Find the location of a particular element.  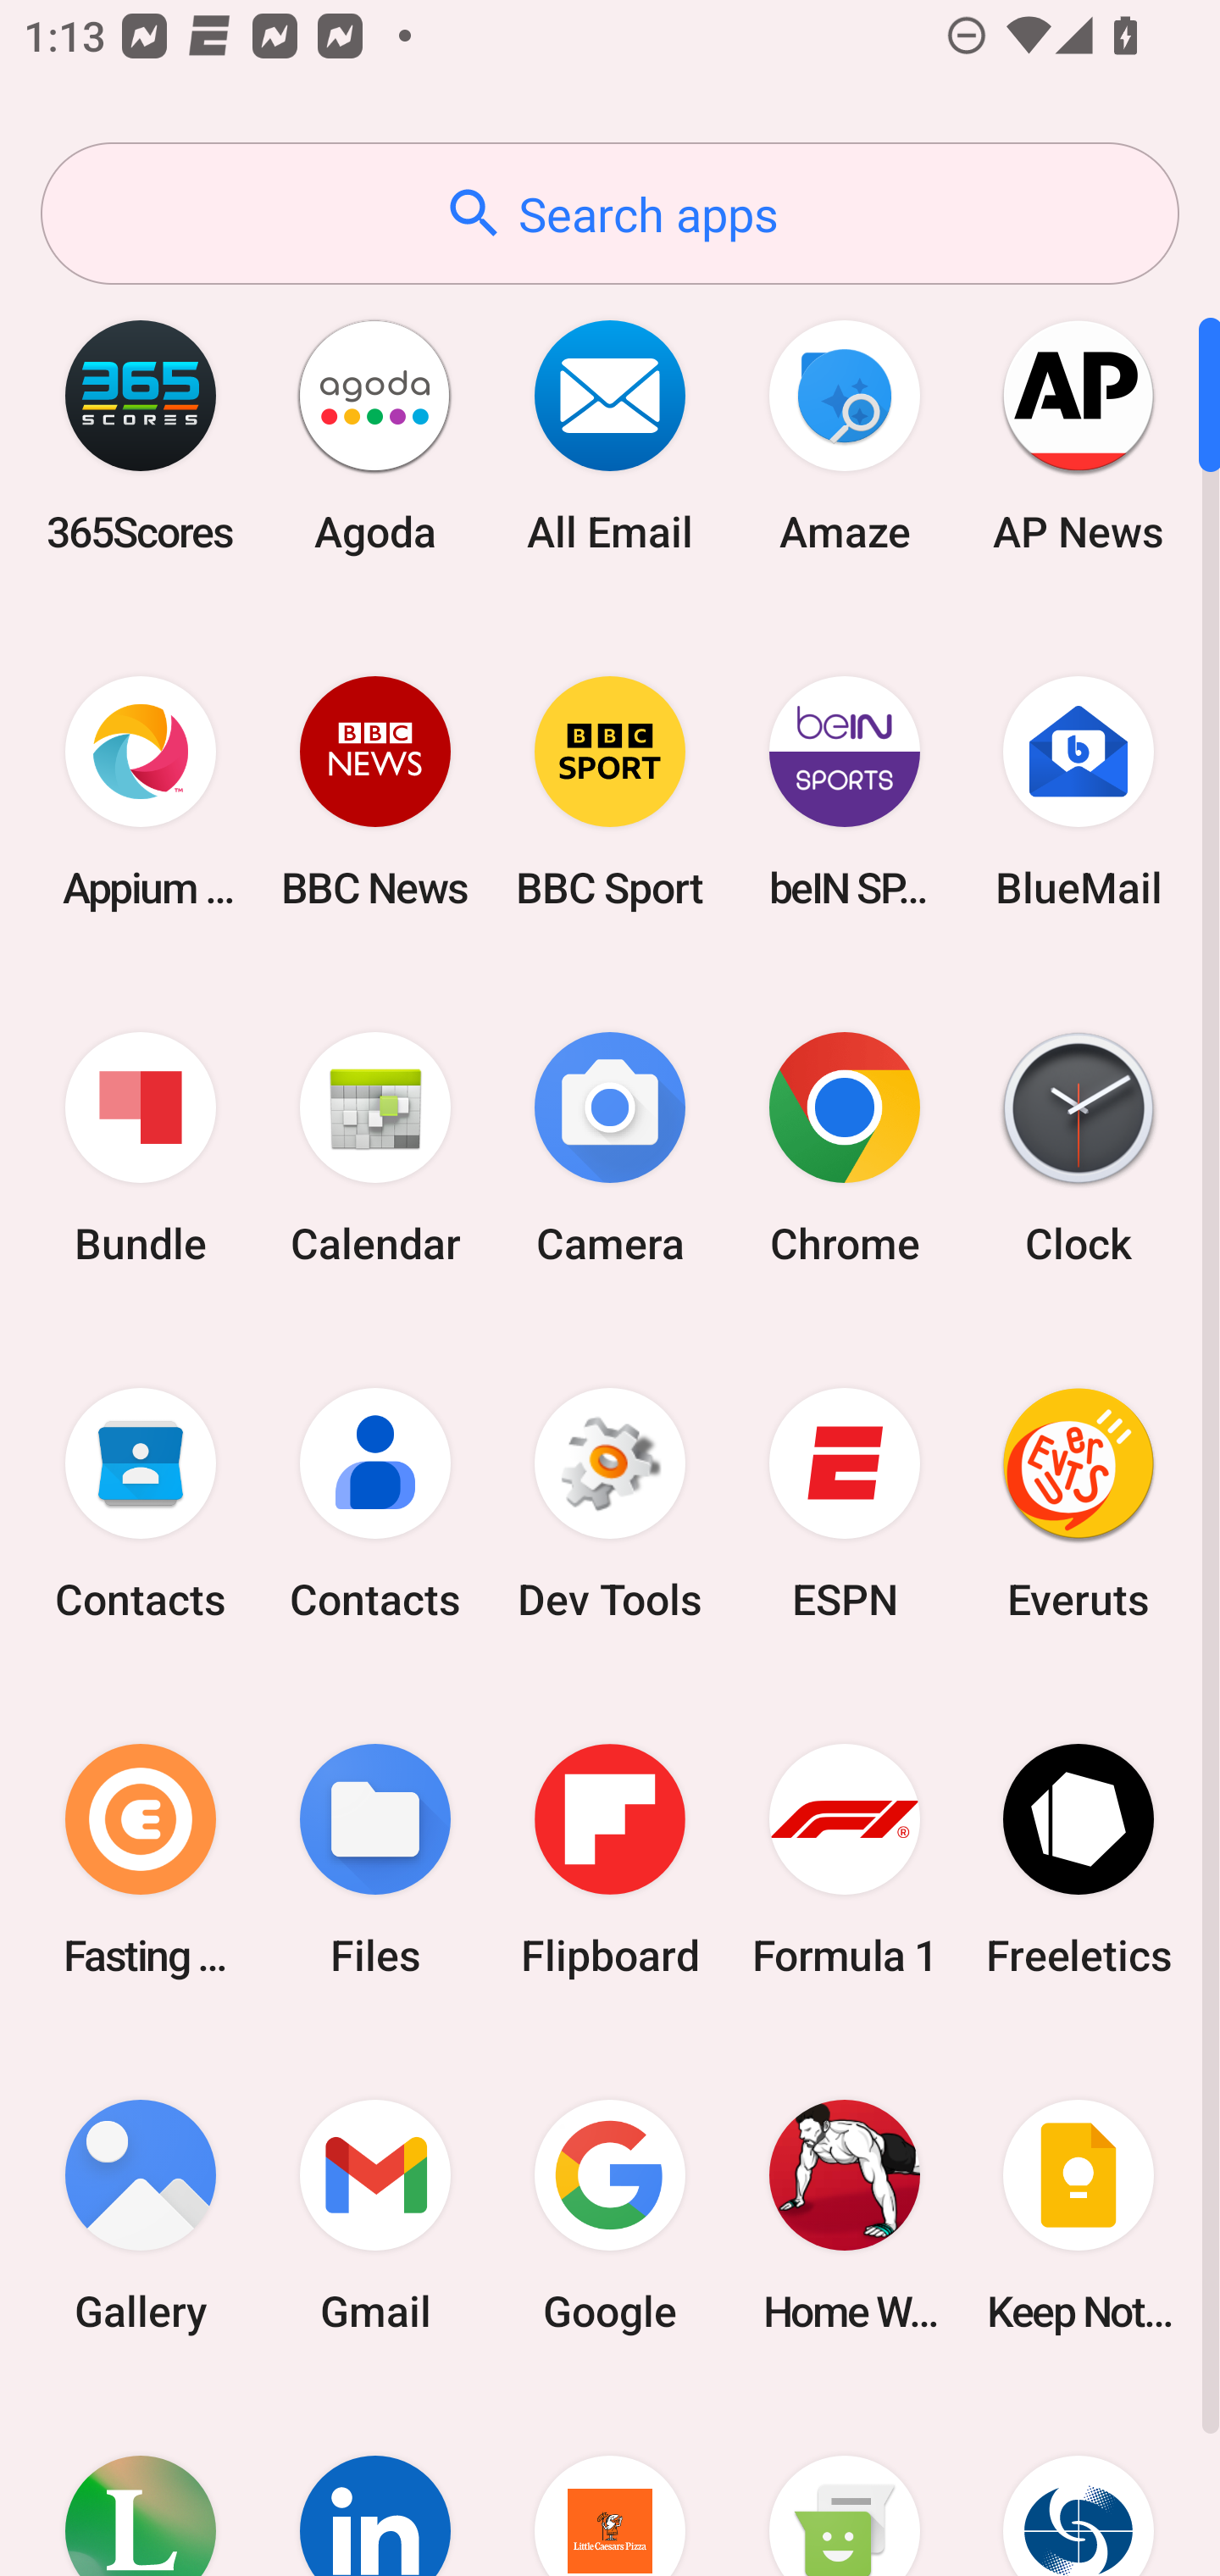

Clock is located at coordinates (1079, 1149).